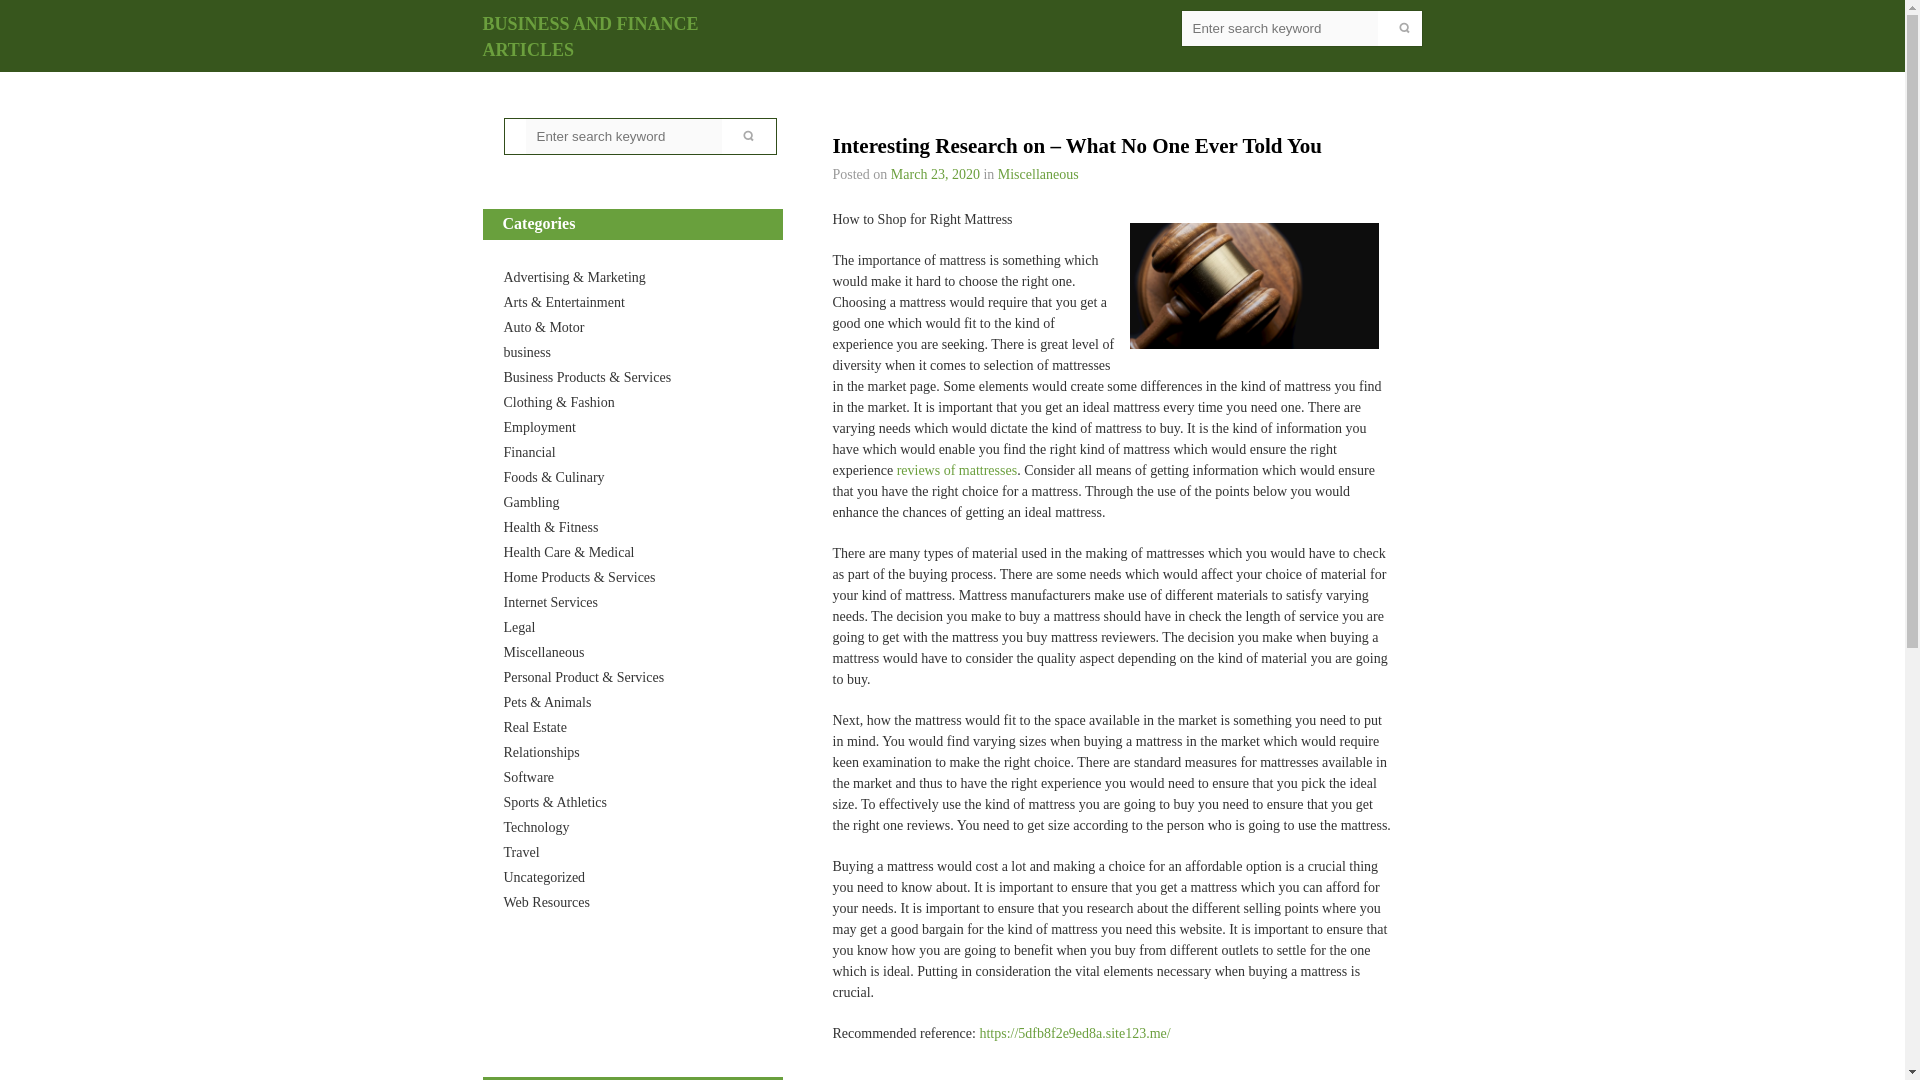  I want to click on Technology, so click(536, 826).